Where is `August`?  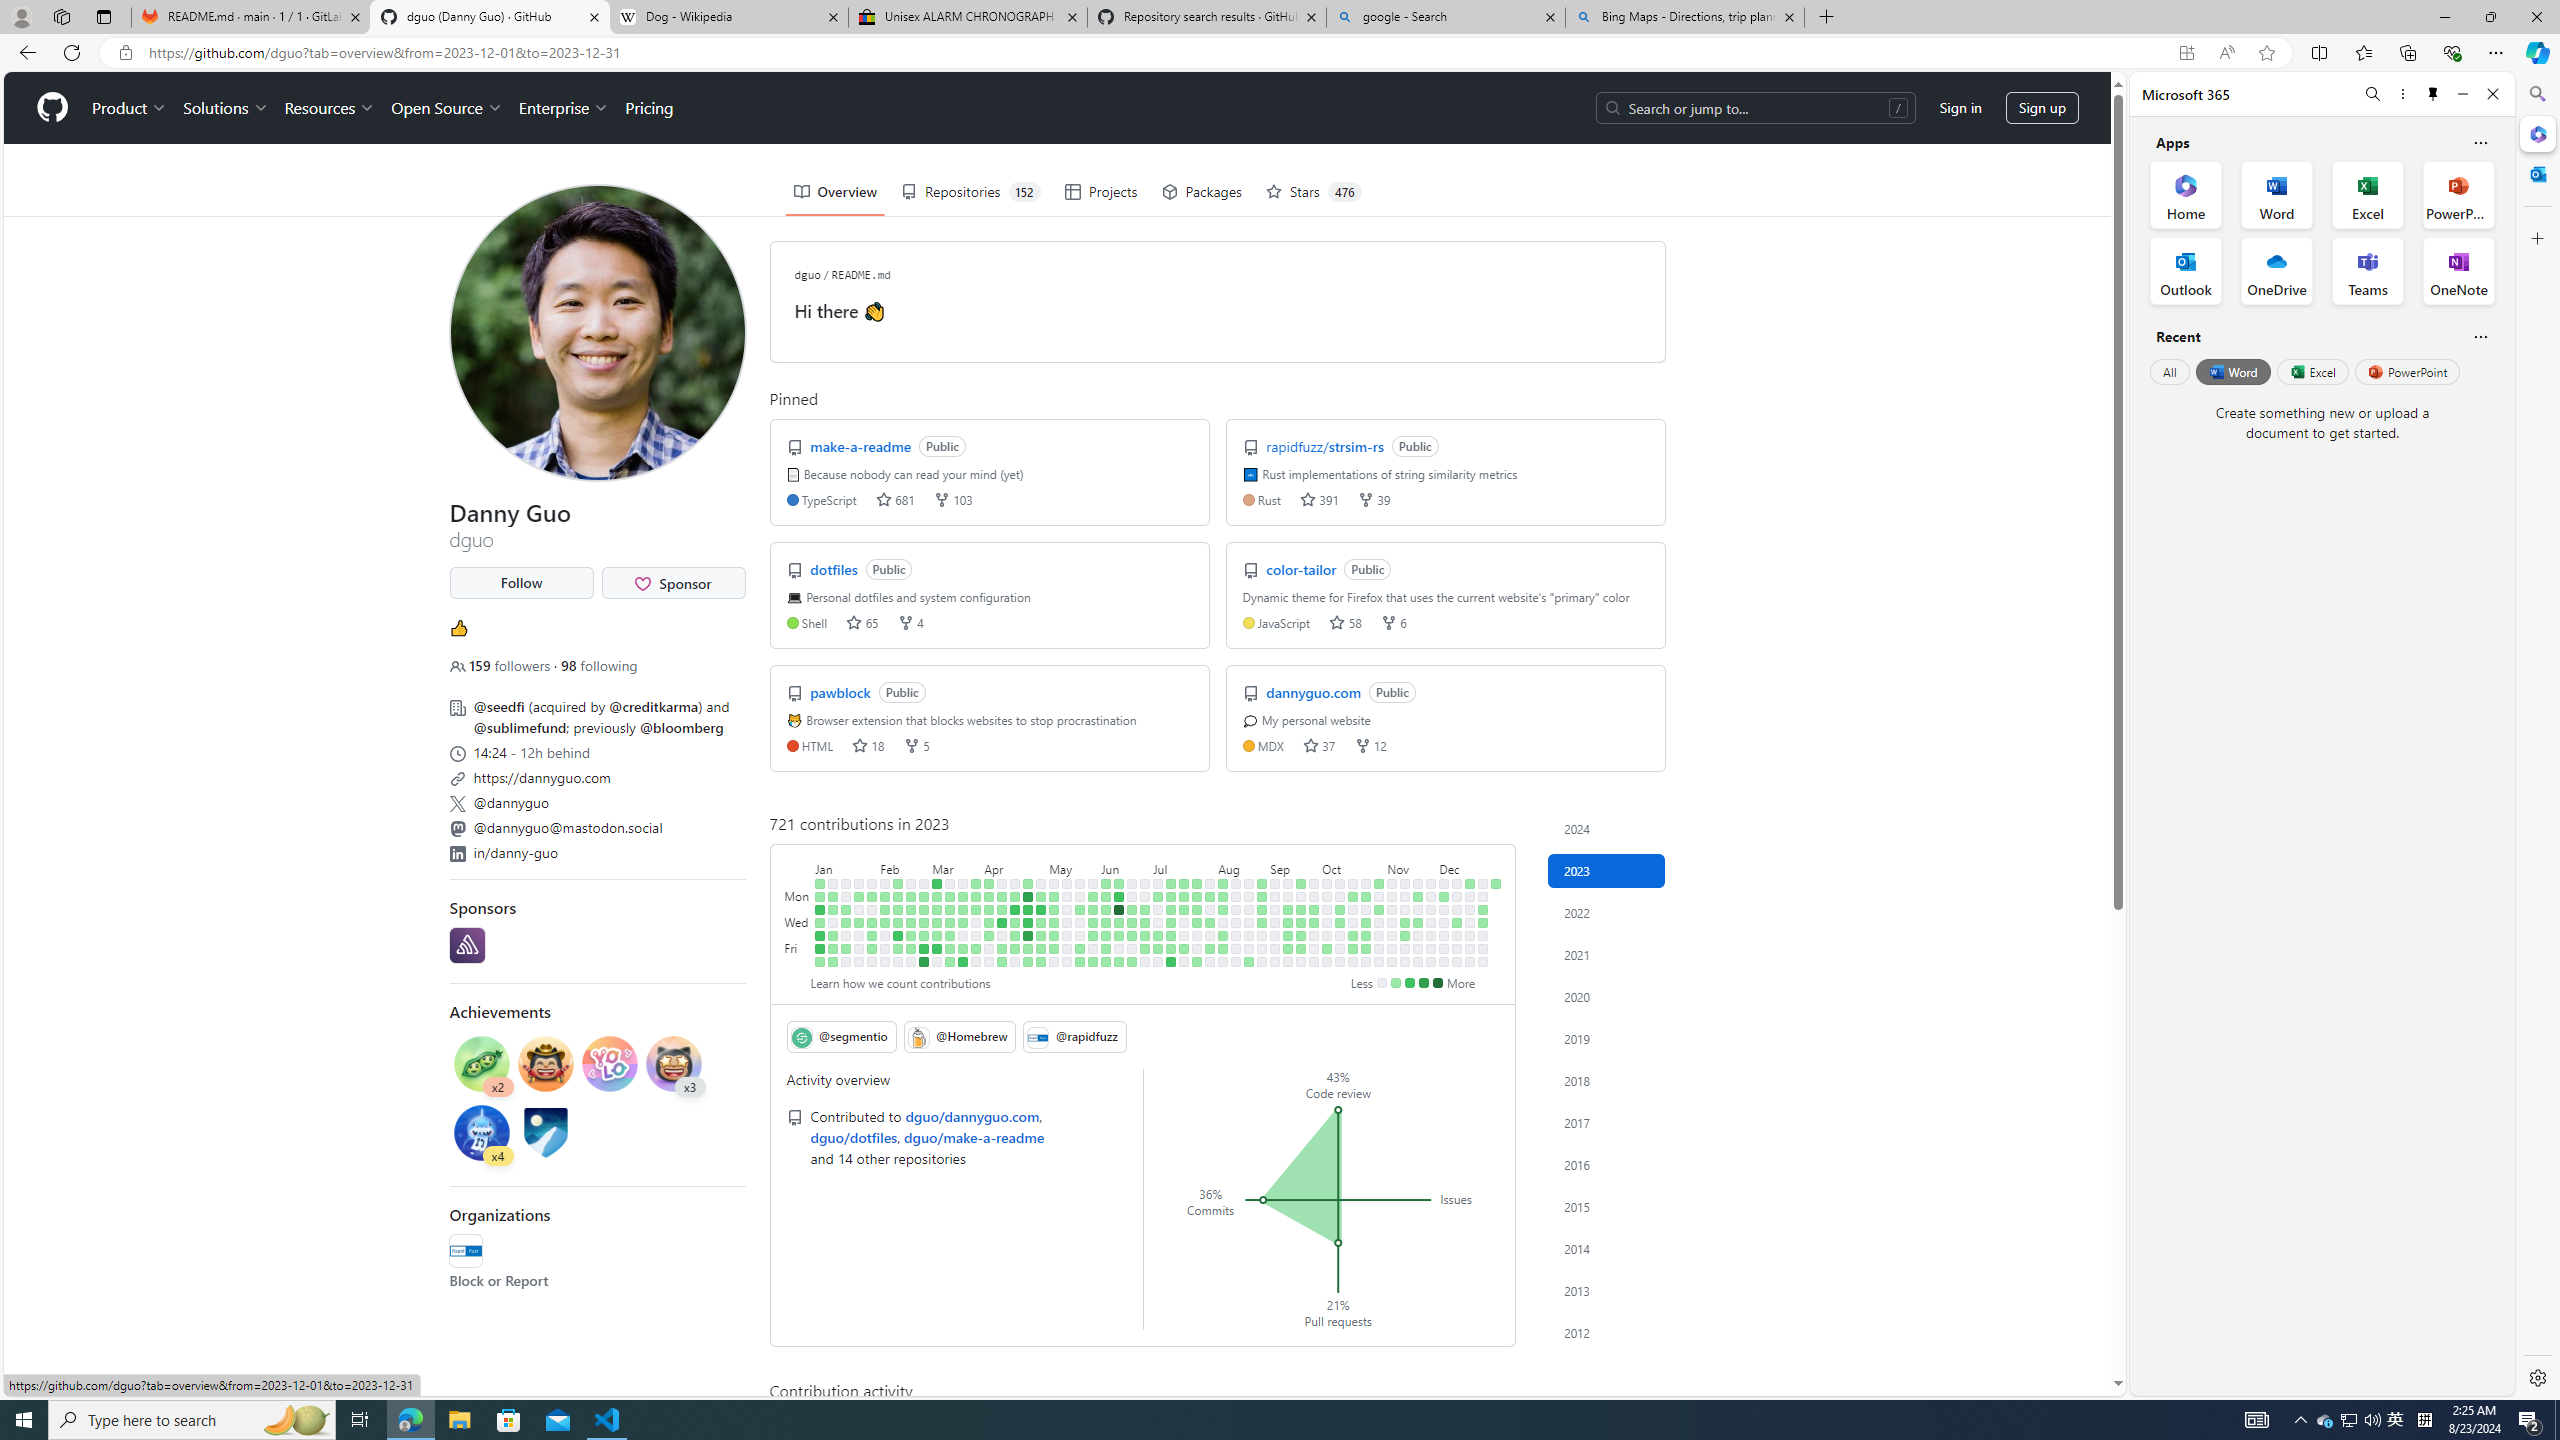
August is located at coordinates (1242, 866).